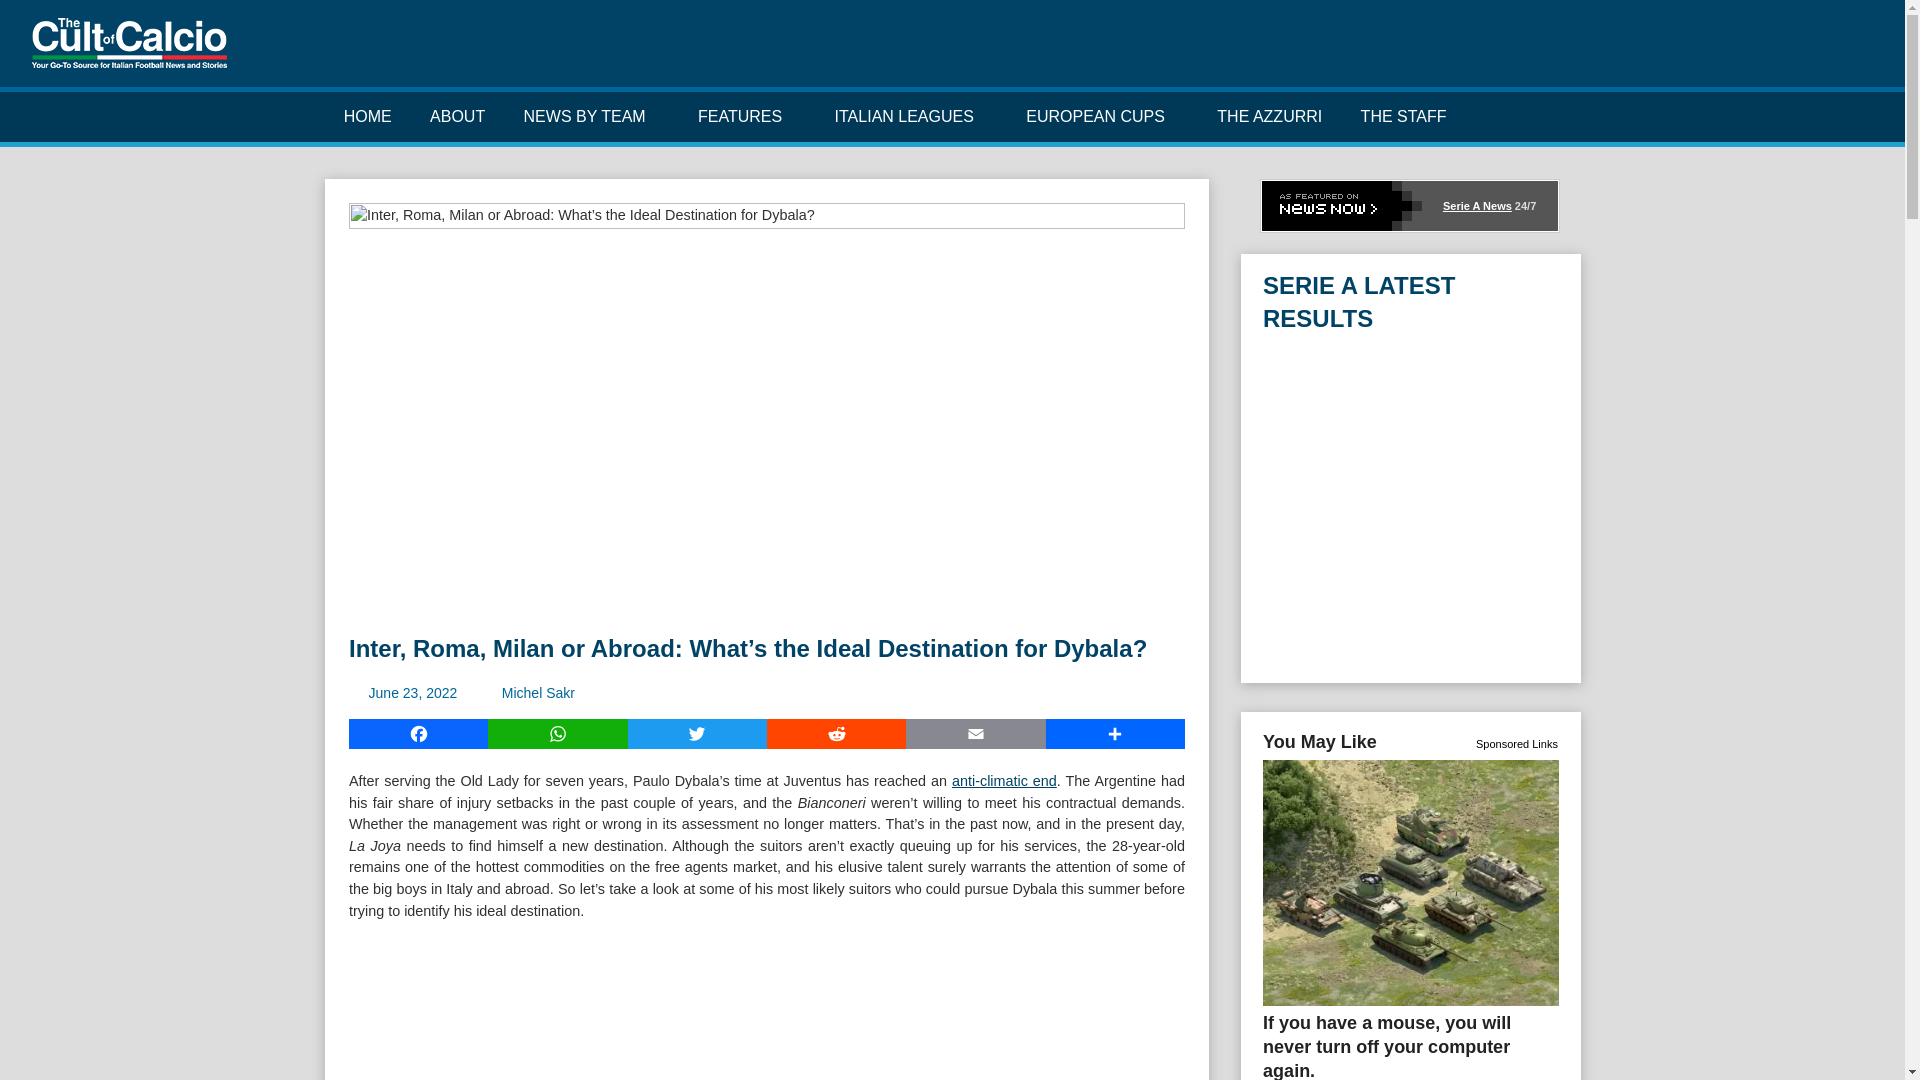  I want to click on ABOUT, so click(457, 116).